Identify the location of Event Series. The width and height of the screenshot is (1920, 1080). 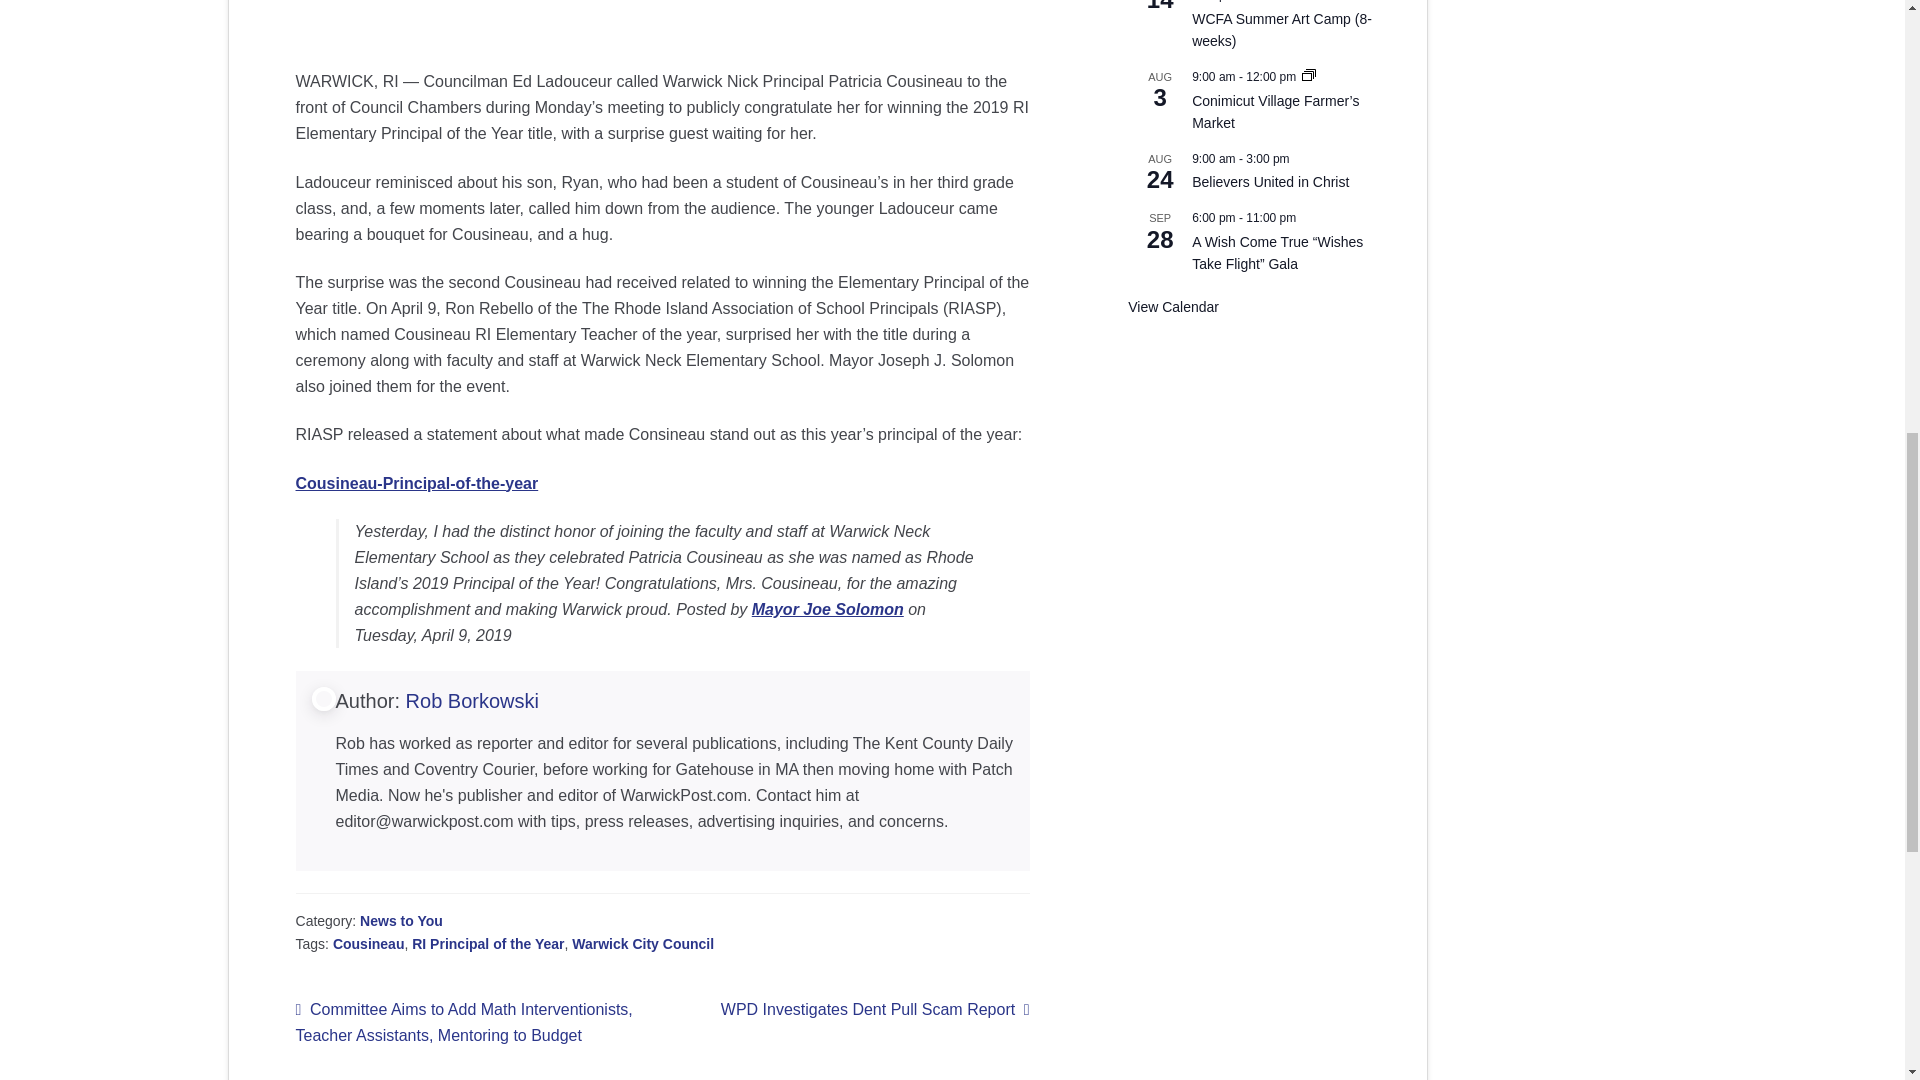
(1308, 77).